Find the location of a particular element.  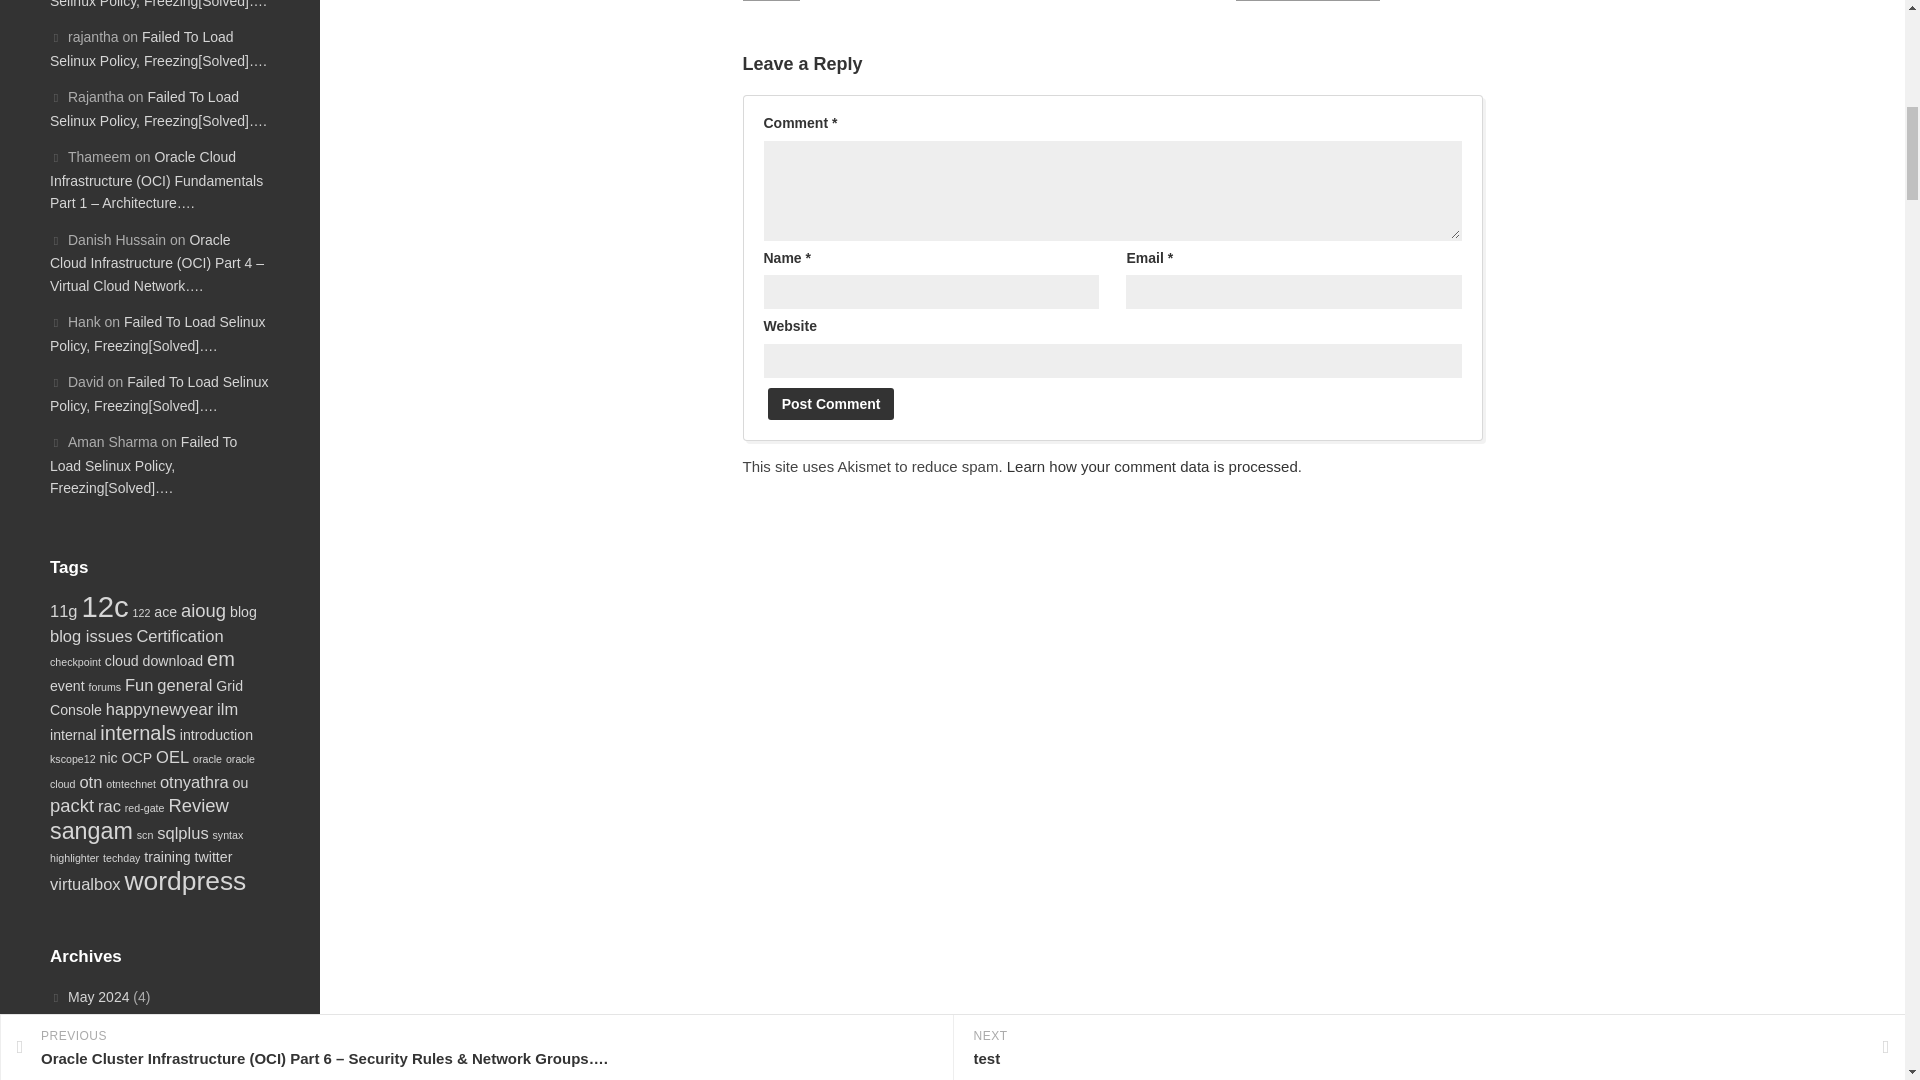

Post Comment is located at coordinates (831, 404).